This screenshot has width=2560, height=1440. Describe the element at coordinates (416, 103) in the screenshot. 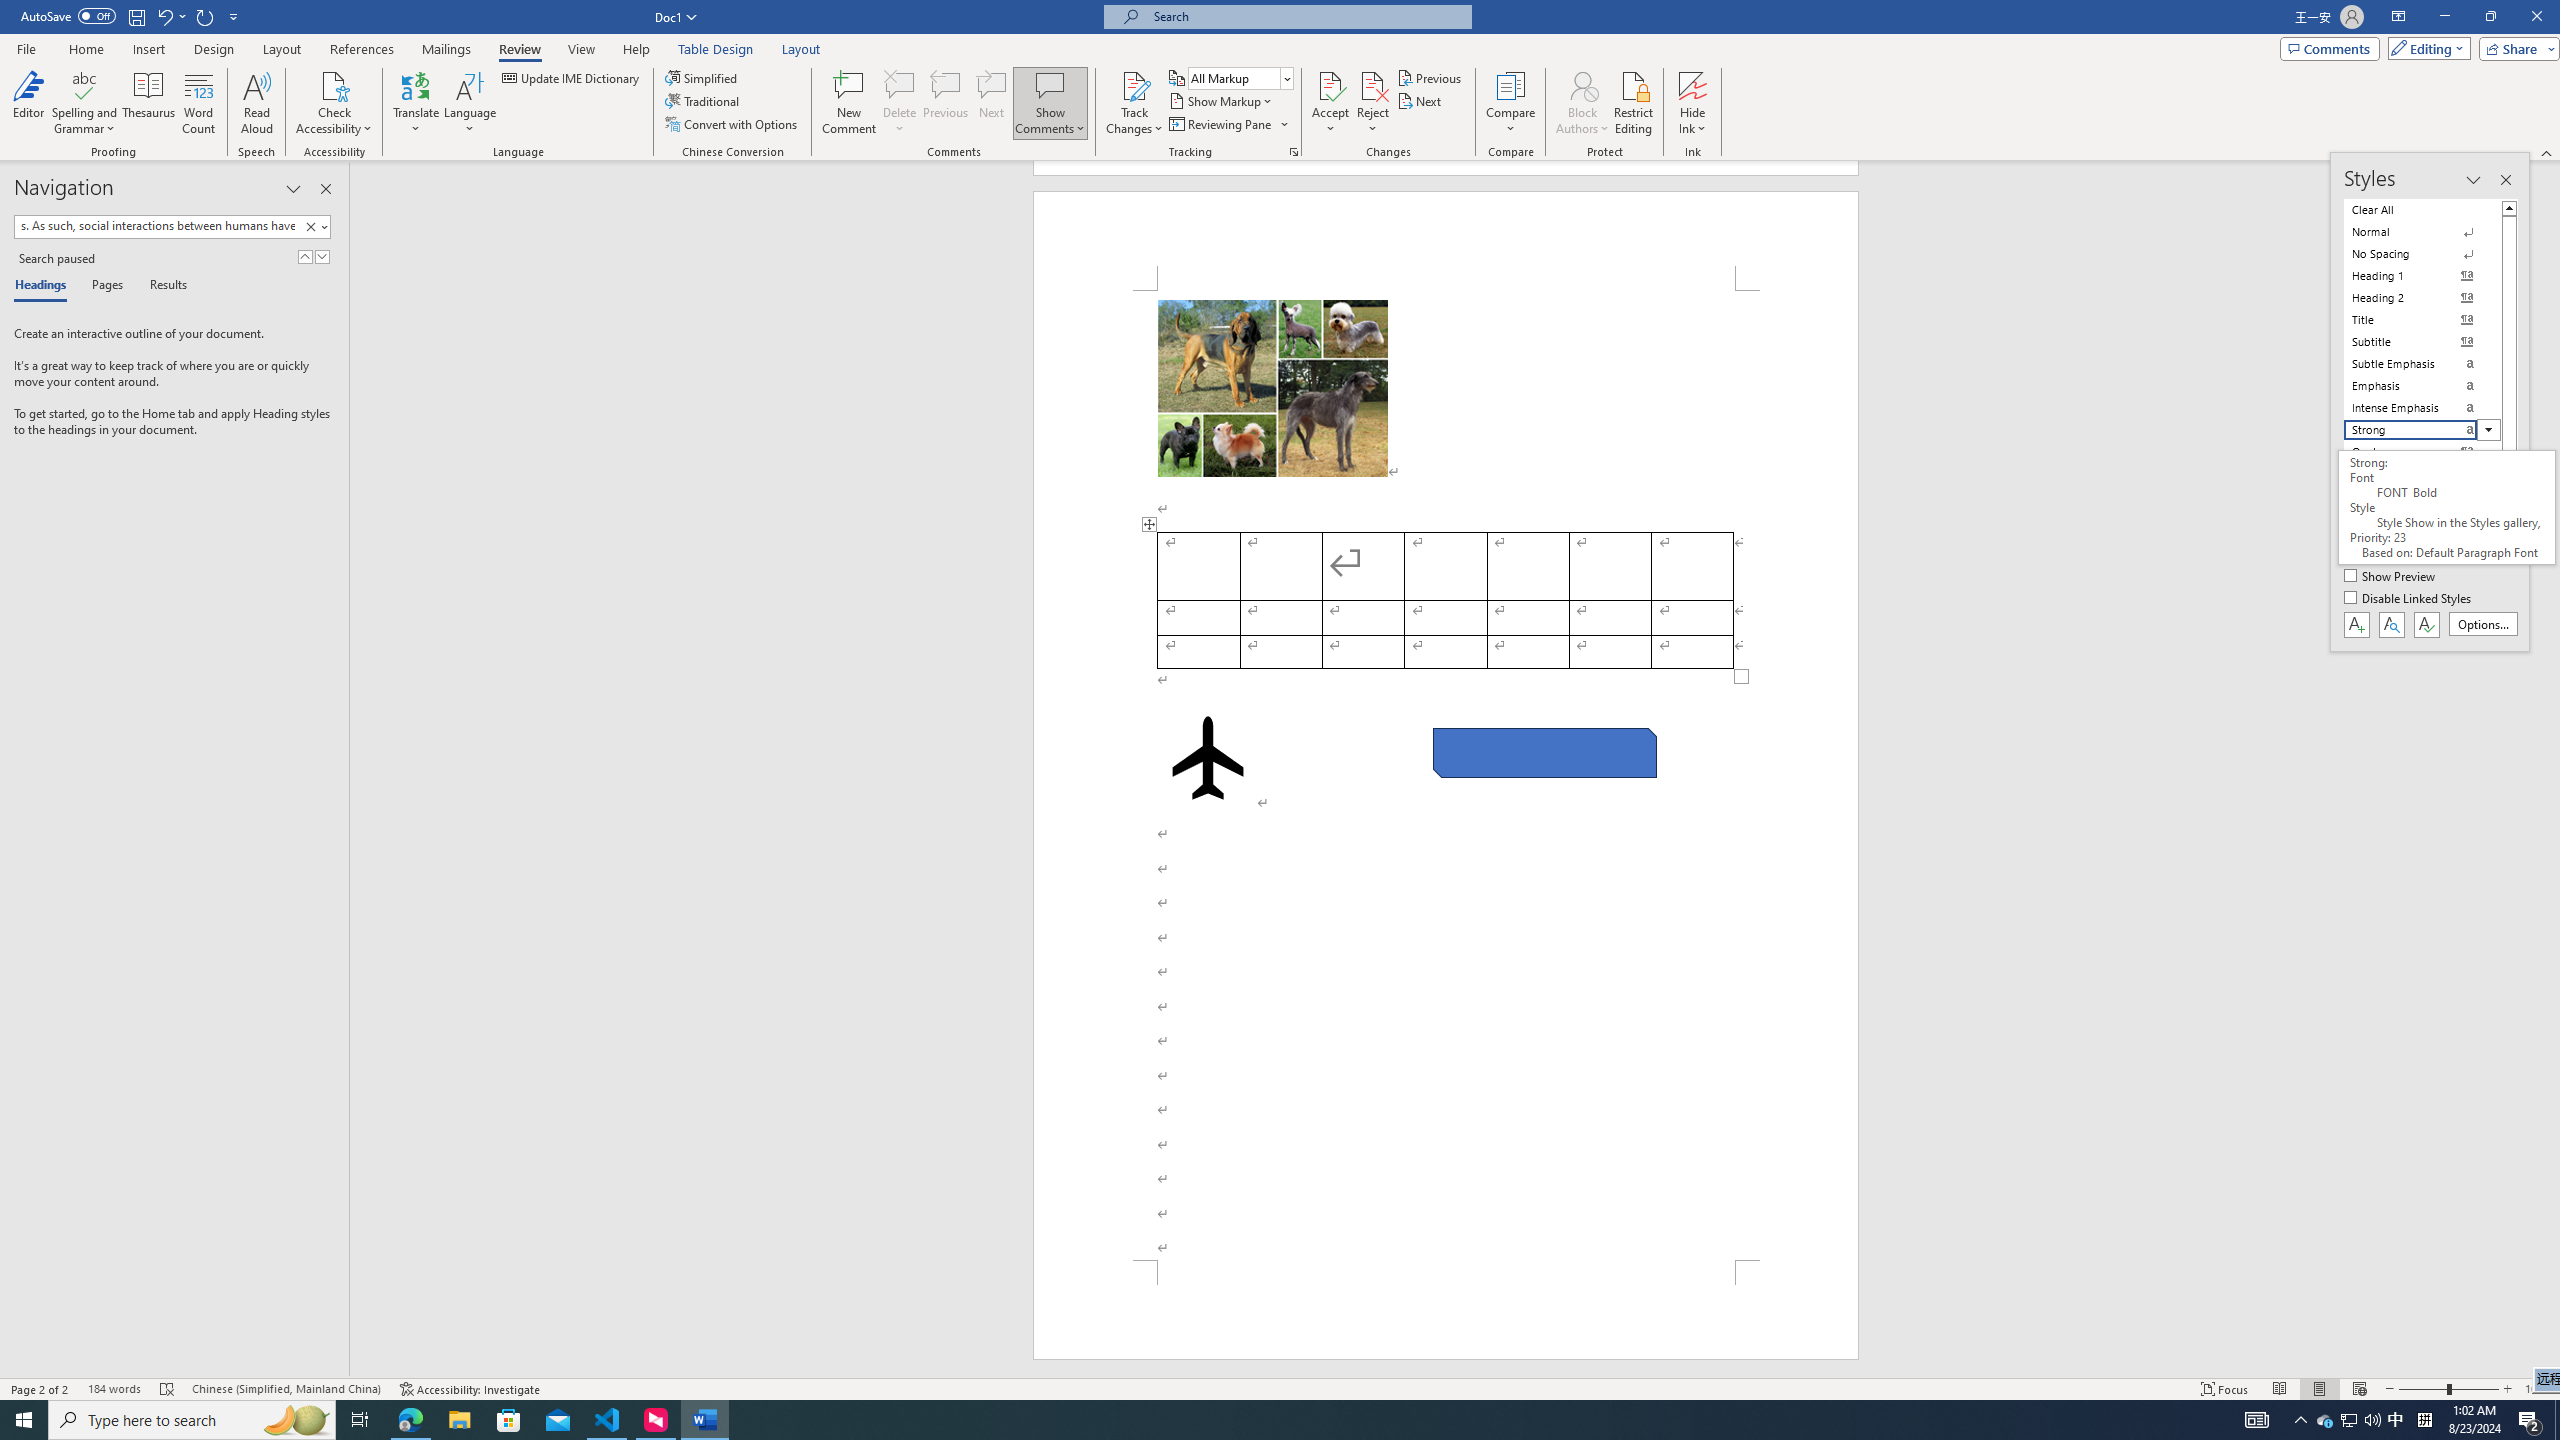

I see `Translate` at that location.